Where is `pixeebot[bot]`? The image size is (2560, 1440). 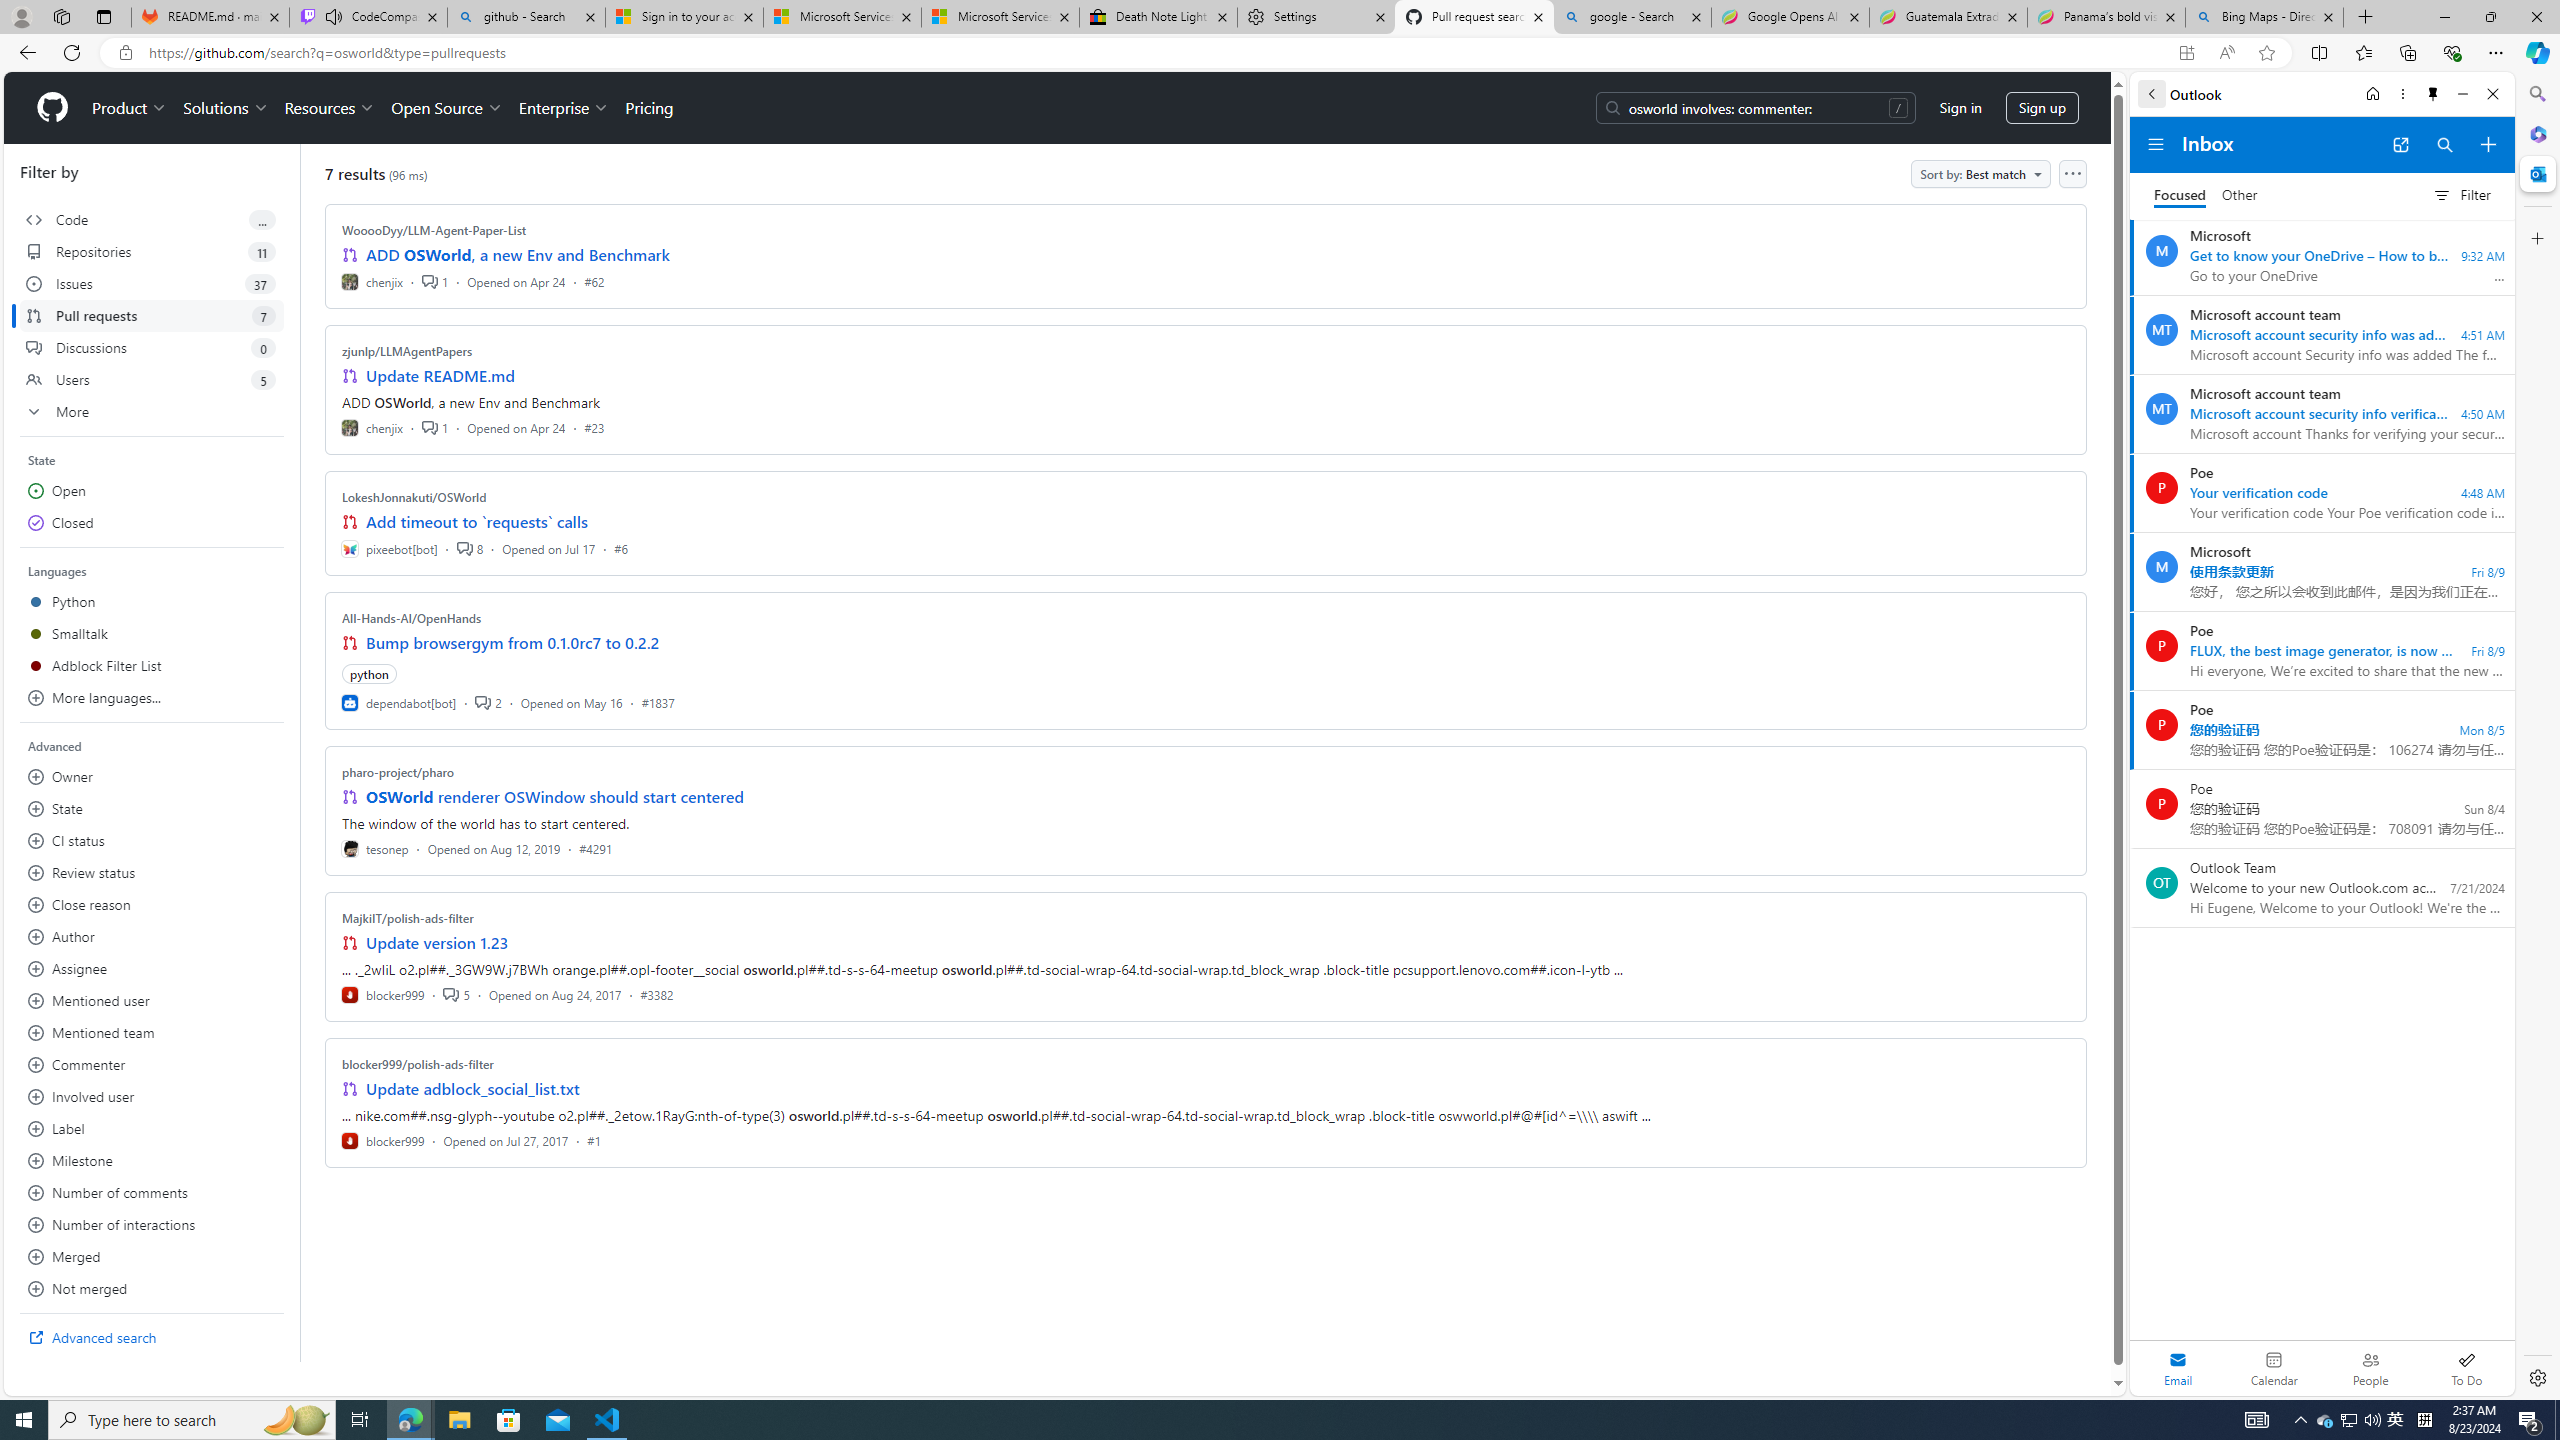 pixeebot[bot] is located at coordinates (390, 548).